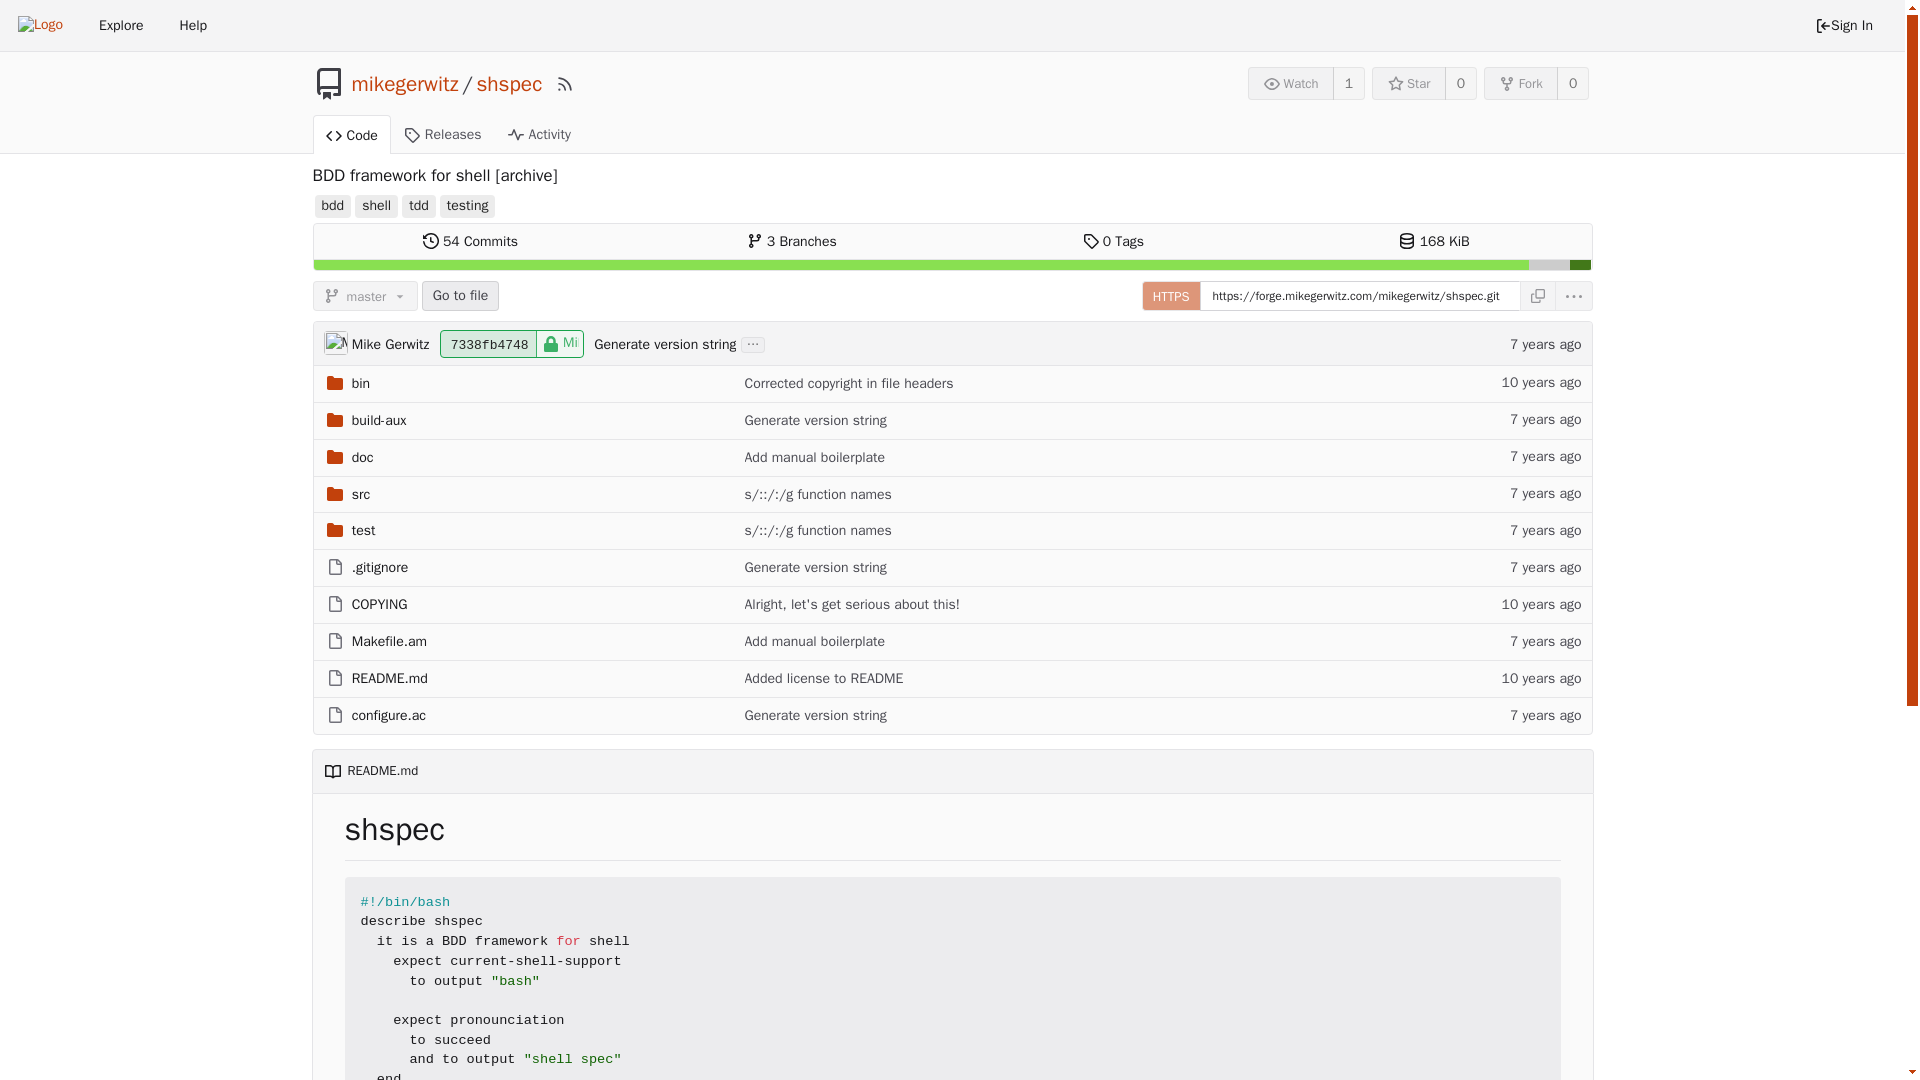 This screenshot has height=1080, width=1920. What do you see at coordinates (379, 567) in the screenshot?
I see `.gitignore` at bounding box center [379, 567].